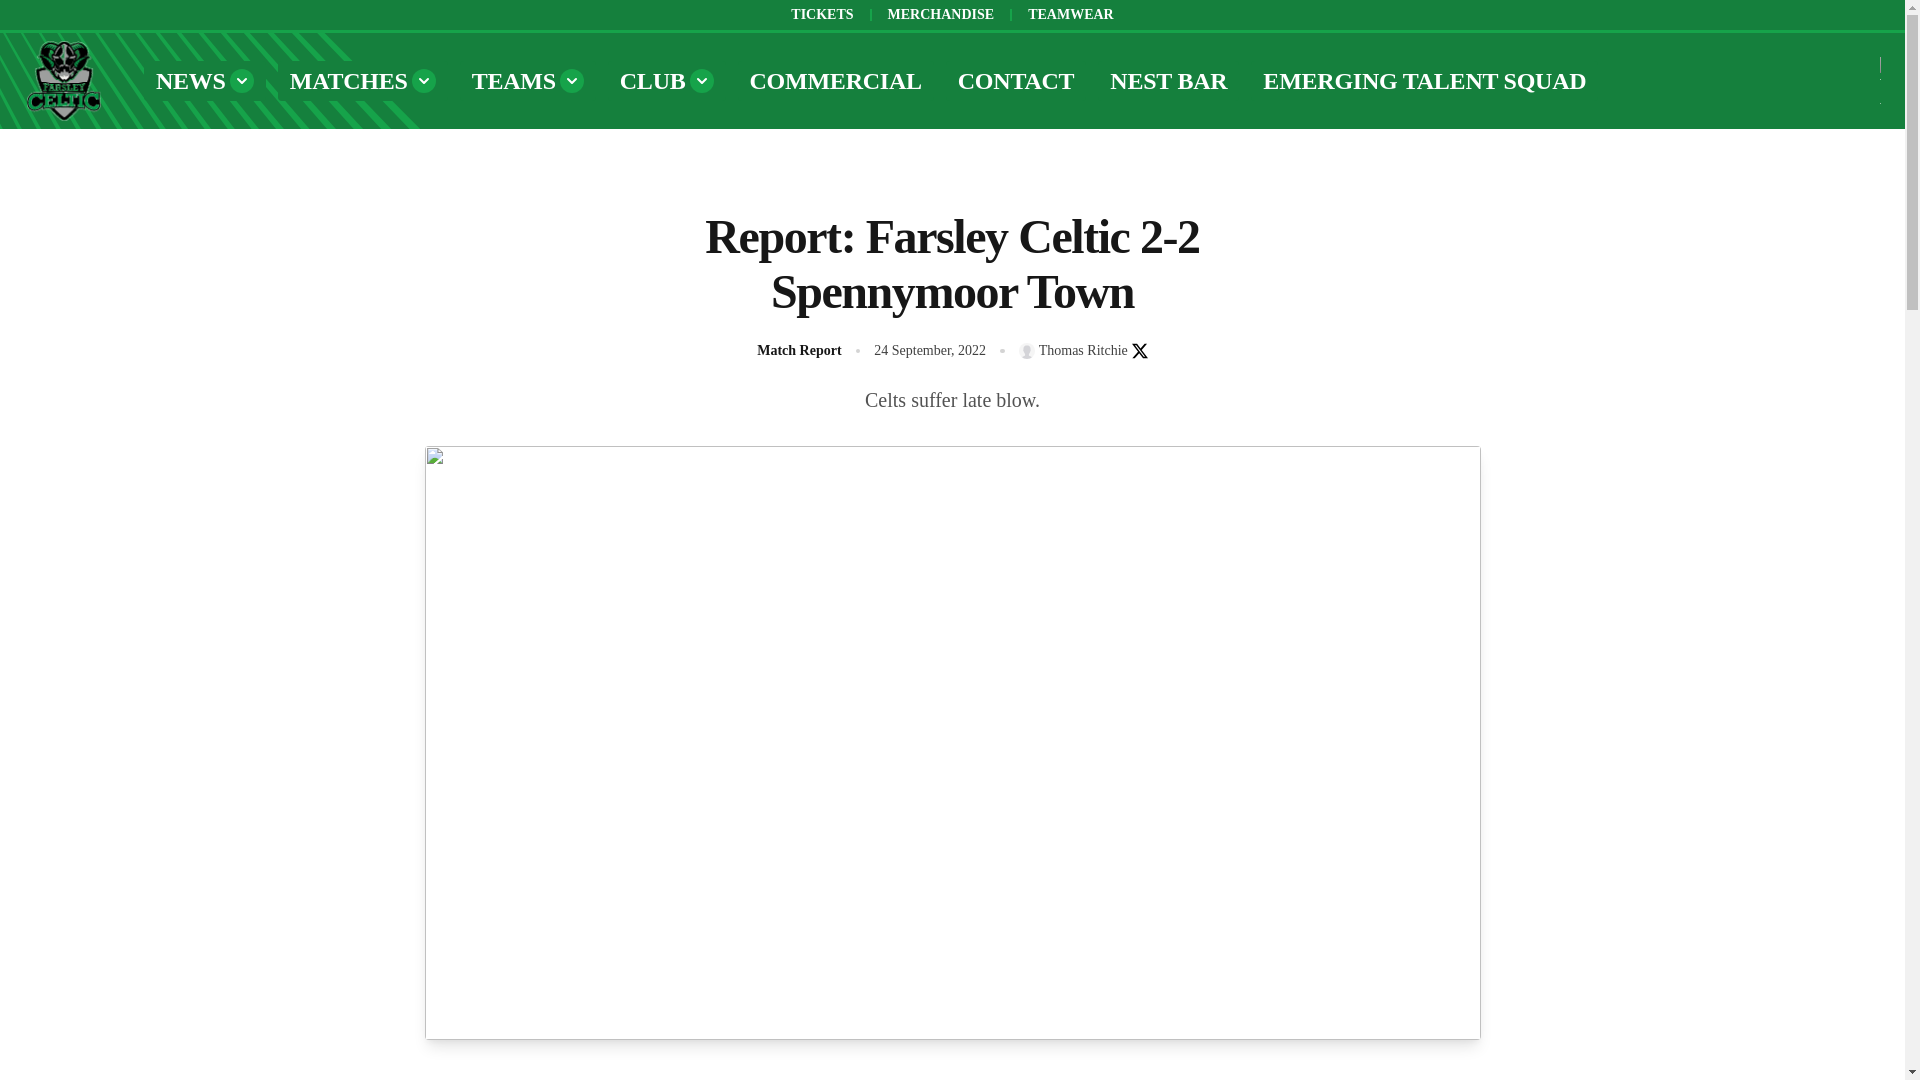  Describe the element at coordinates (822, 14) in the screenshot. I see `TICKETS` at that location.